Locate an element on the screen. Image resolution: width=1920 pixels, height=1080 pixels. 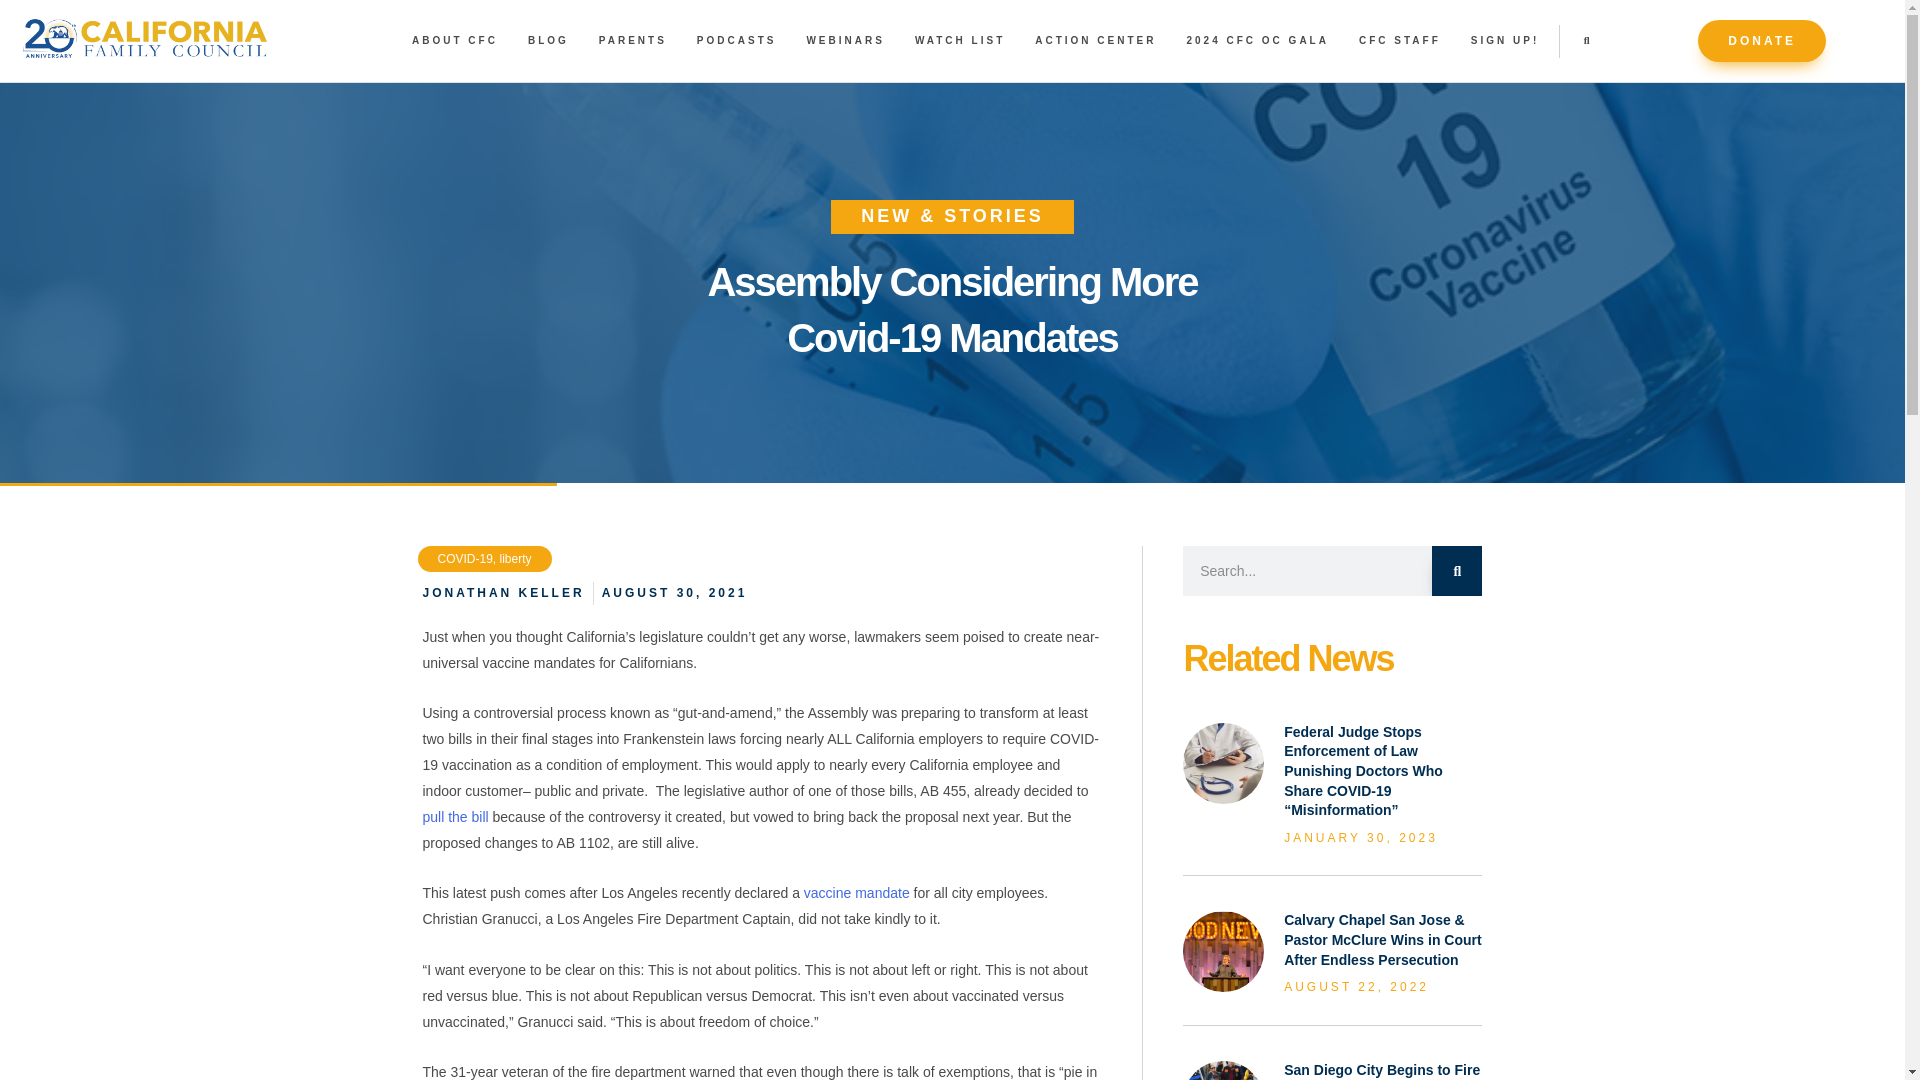
WATCH LIST is located at coordinates (960, 40).